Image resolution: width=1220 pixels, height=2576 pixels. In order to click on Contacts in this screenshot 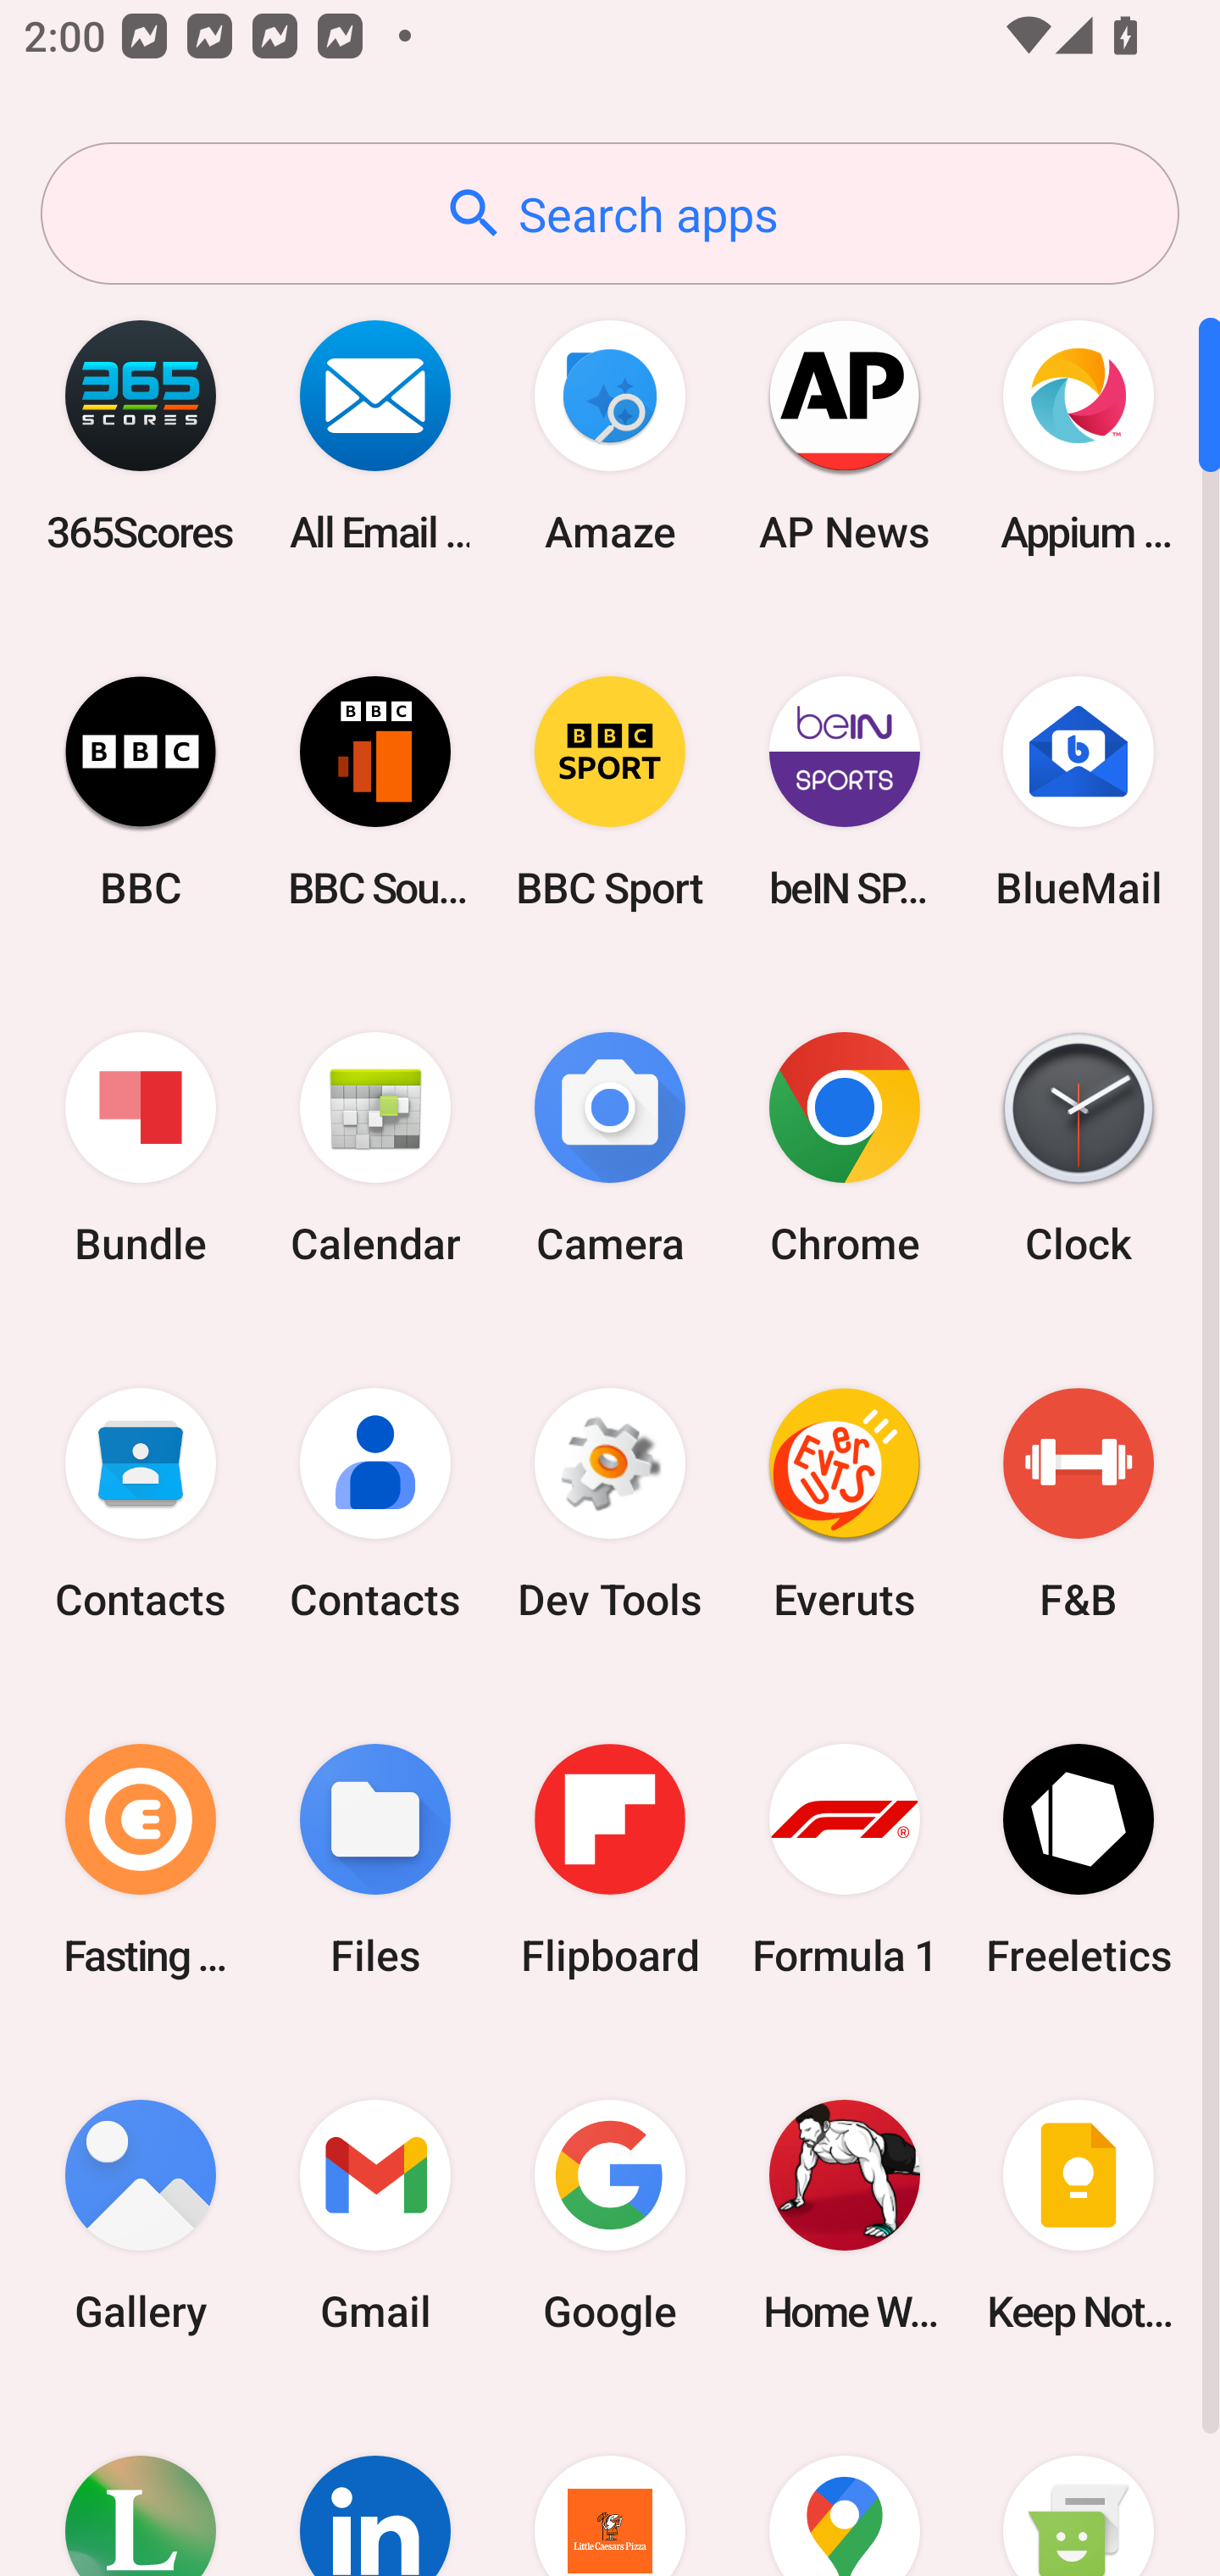, I will do `click(375, 1504)`.